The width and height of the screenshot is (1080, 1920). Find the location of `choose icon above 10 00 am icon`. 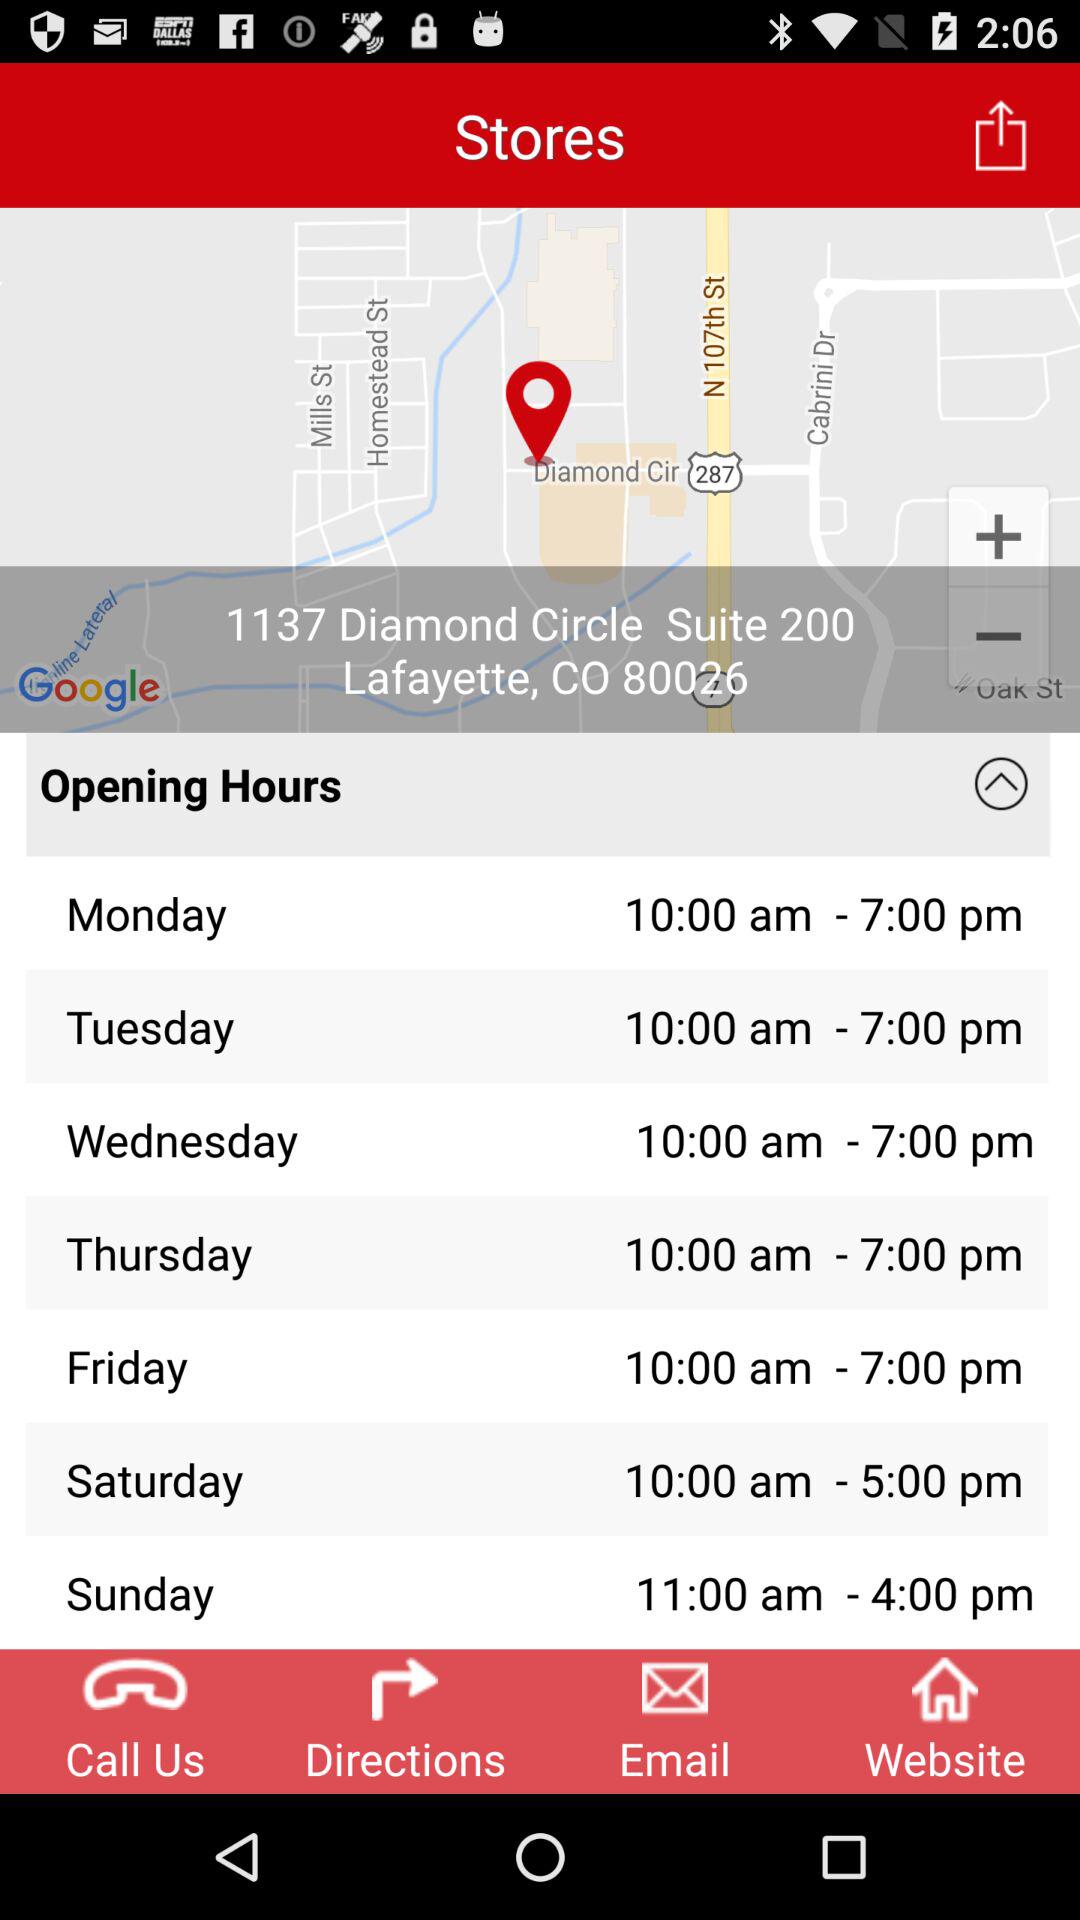

choose icon above 10 00 am icon is located at coordinates (1000, 784).